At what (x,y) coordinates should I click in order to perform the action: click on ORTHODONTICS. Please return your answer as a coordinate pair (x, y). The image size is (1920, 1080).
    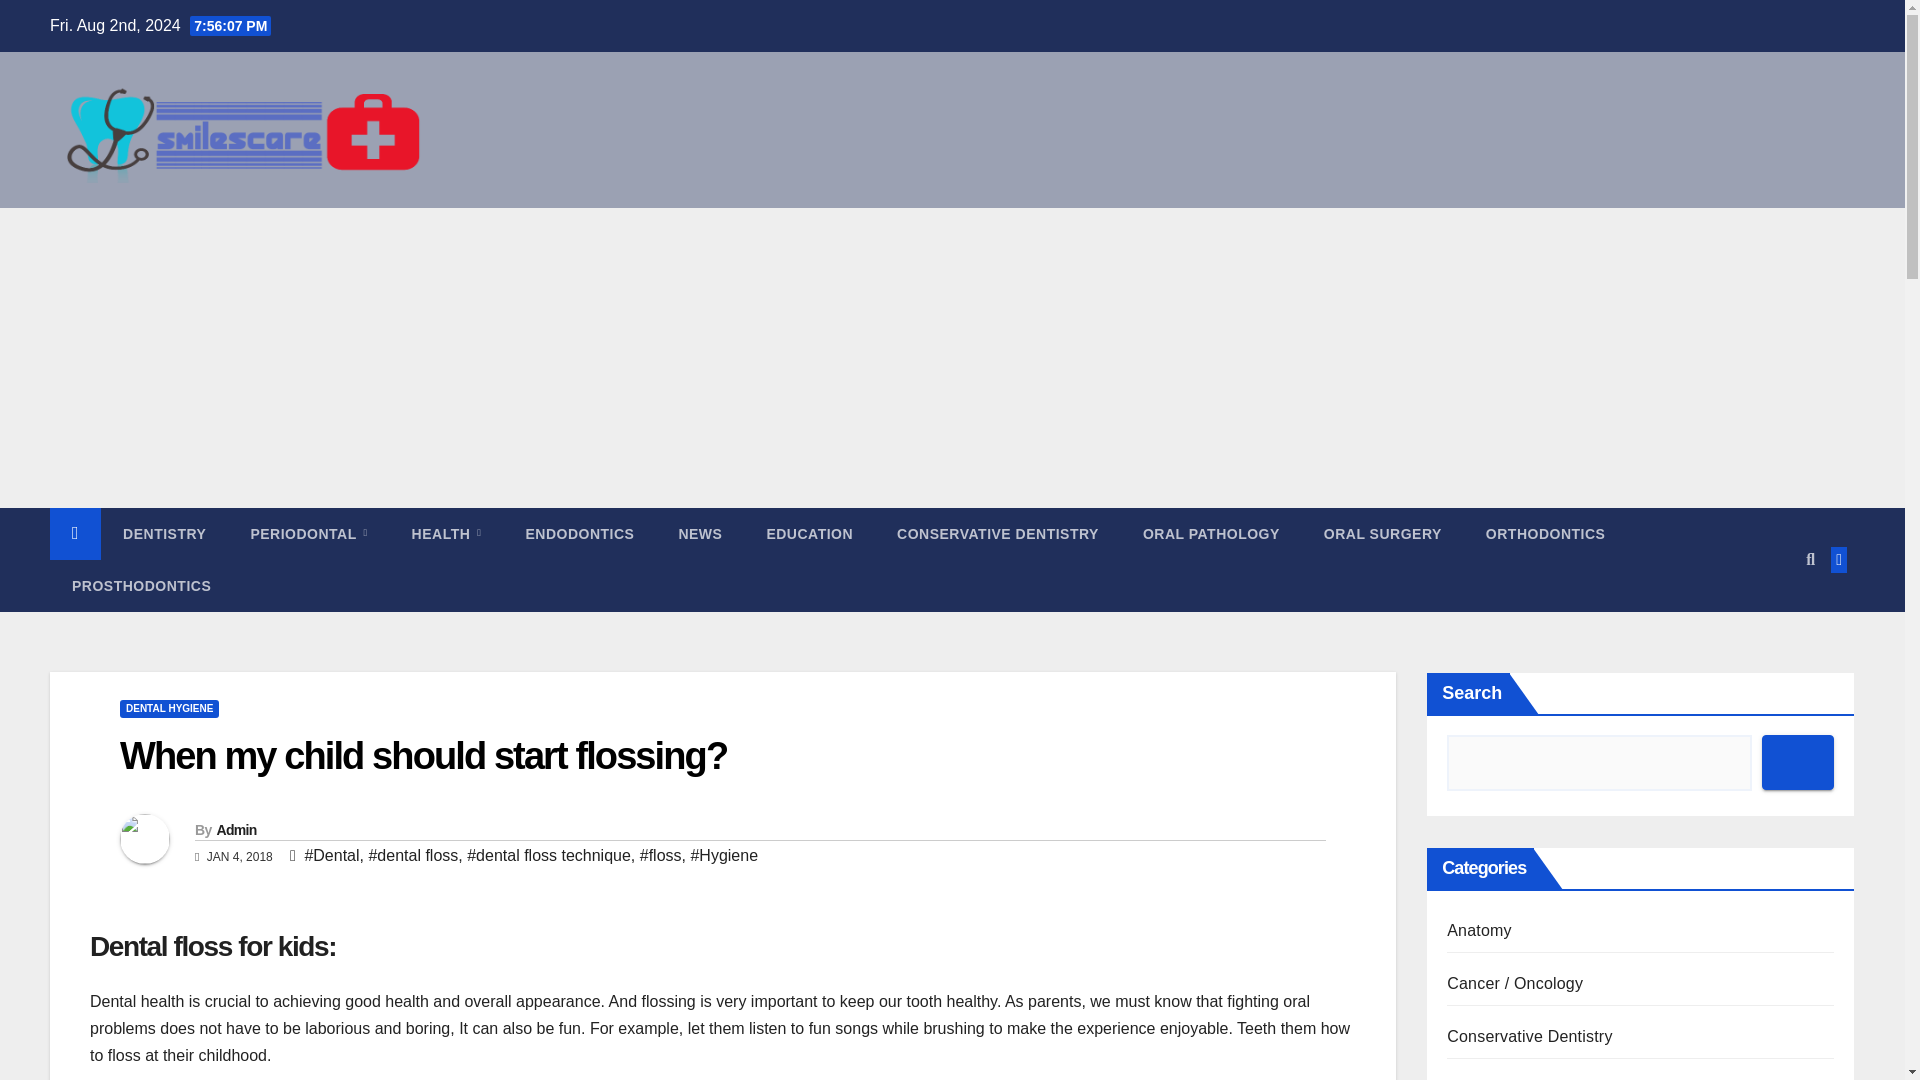
    Looking at the image, I should click on (1546, 534).